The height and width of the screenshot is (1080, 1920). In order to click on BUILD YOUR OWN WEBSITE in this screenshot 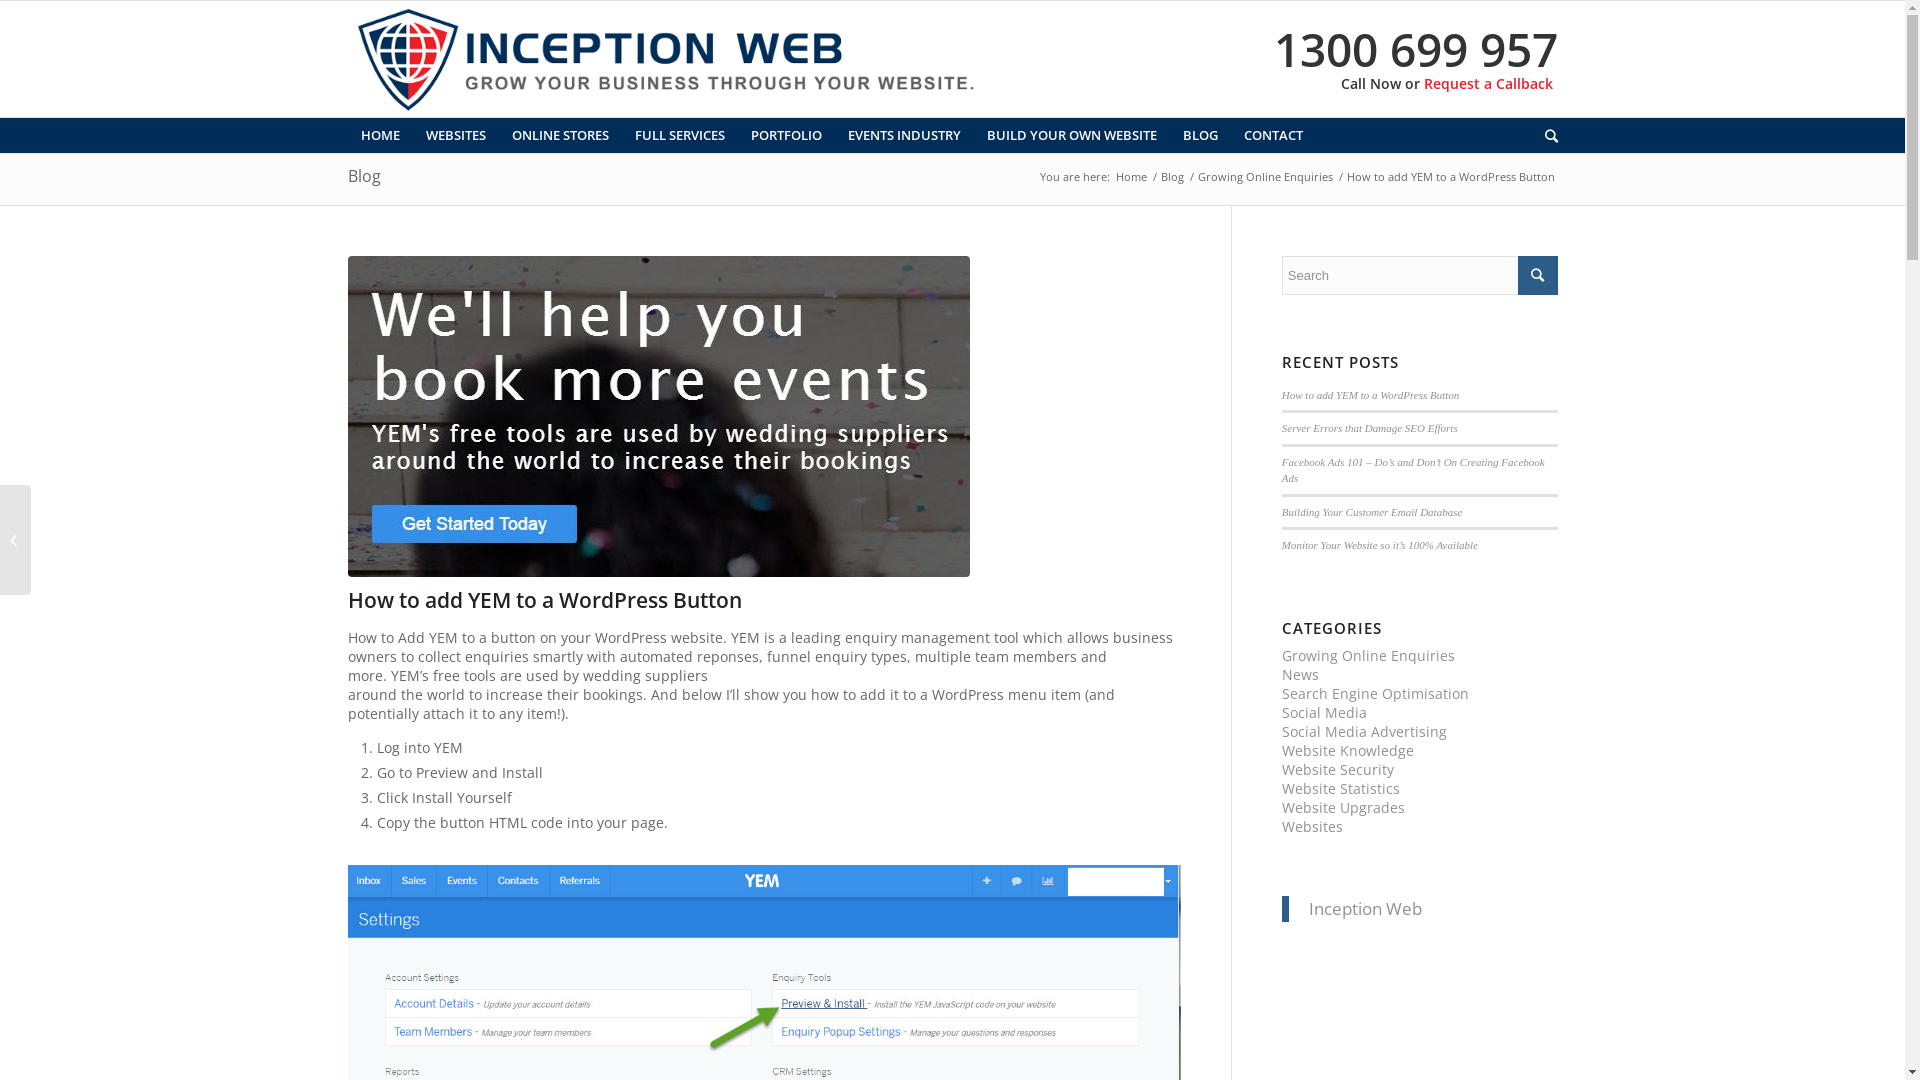, I will do `click(1072, 136)`.